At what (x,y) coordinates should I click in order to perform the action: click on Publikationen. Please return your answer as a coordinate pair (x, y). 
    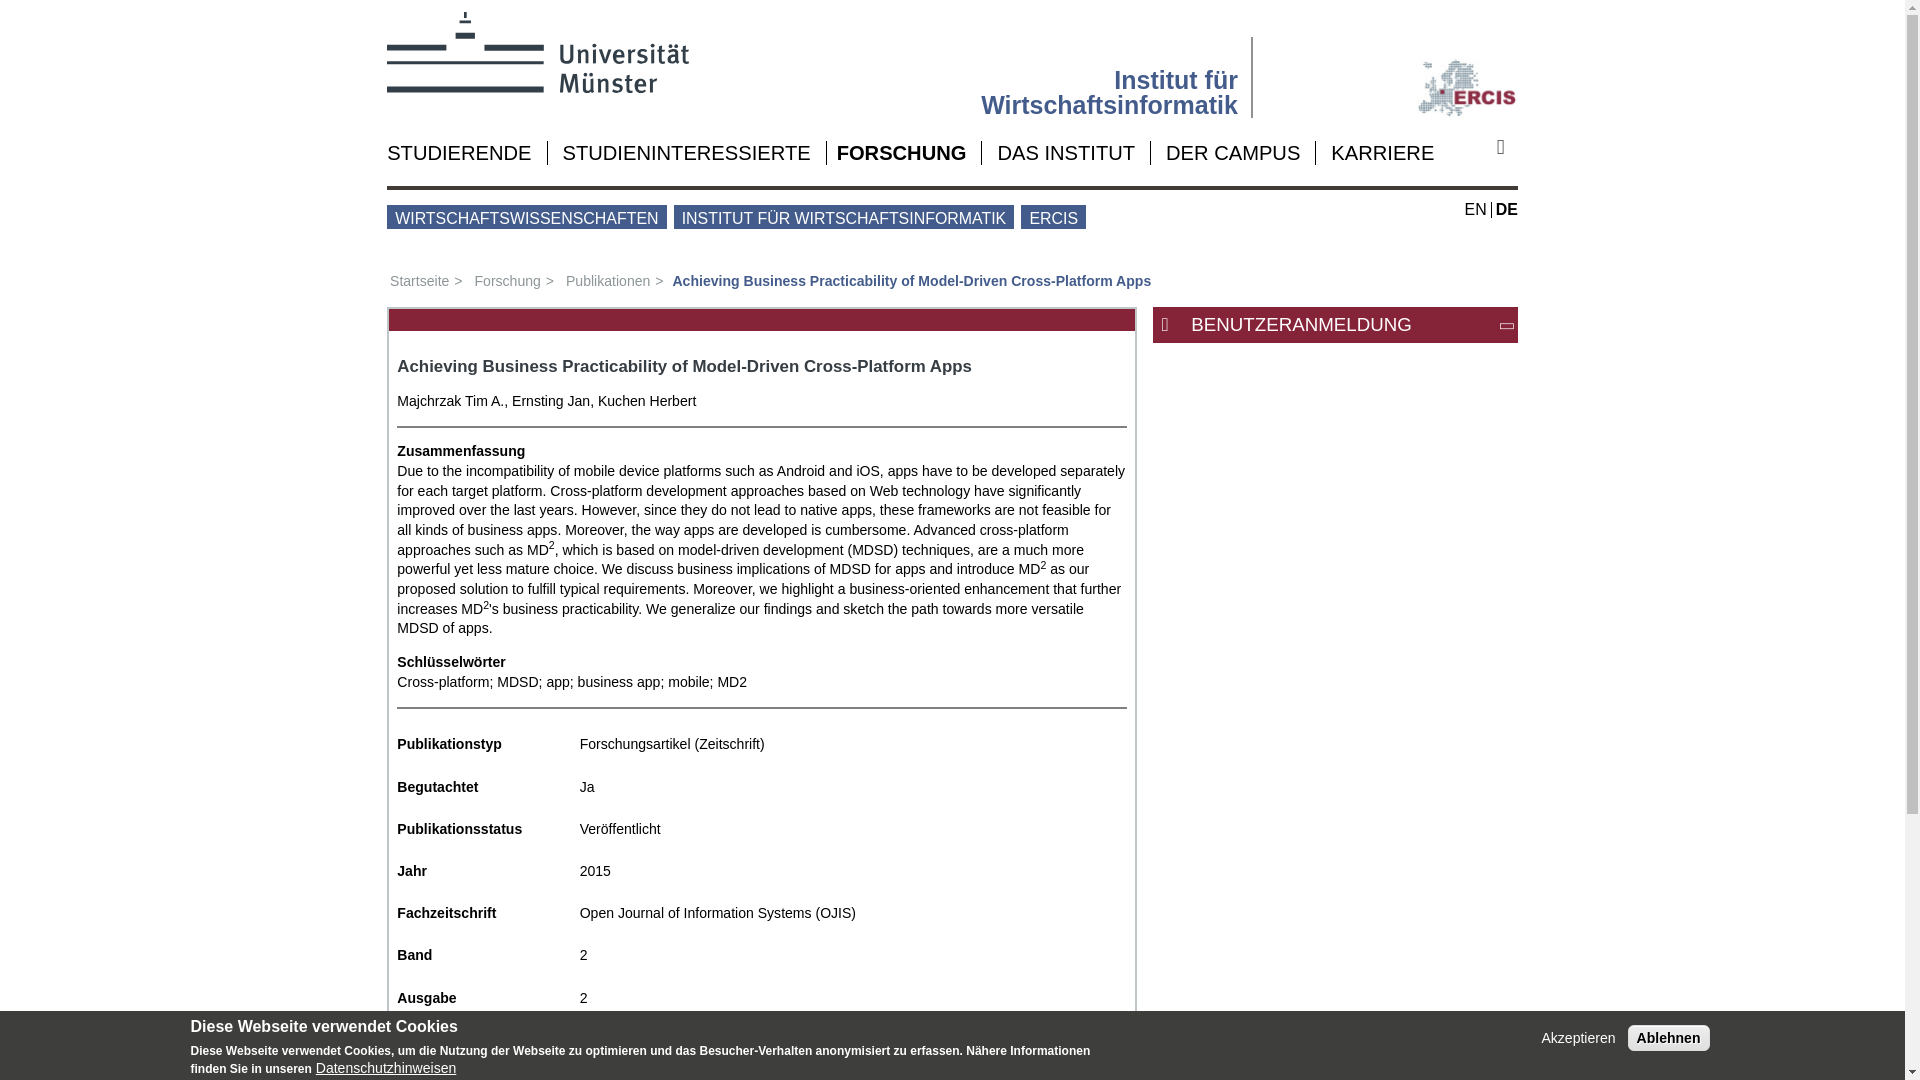
    Looking at the image, I should click on (615, 281).